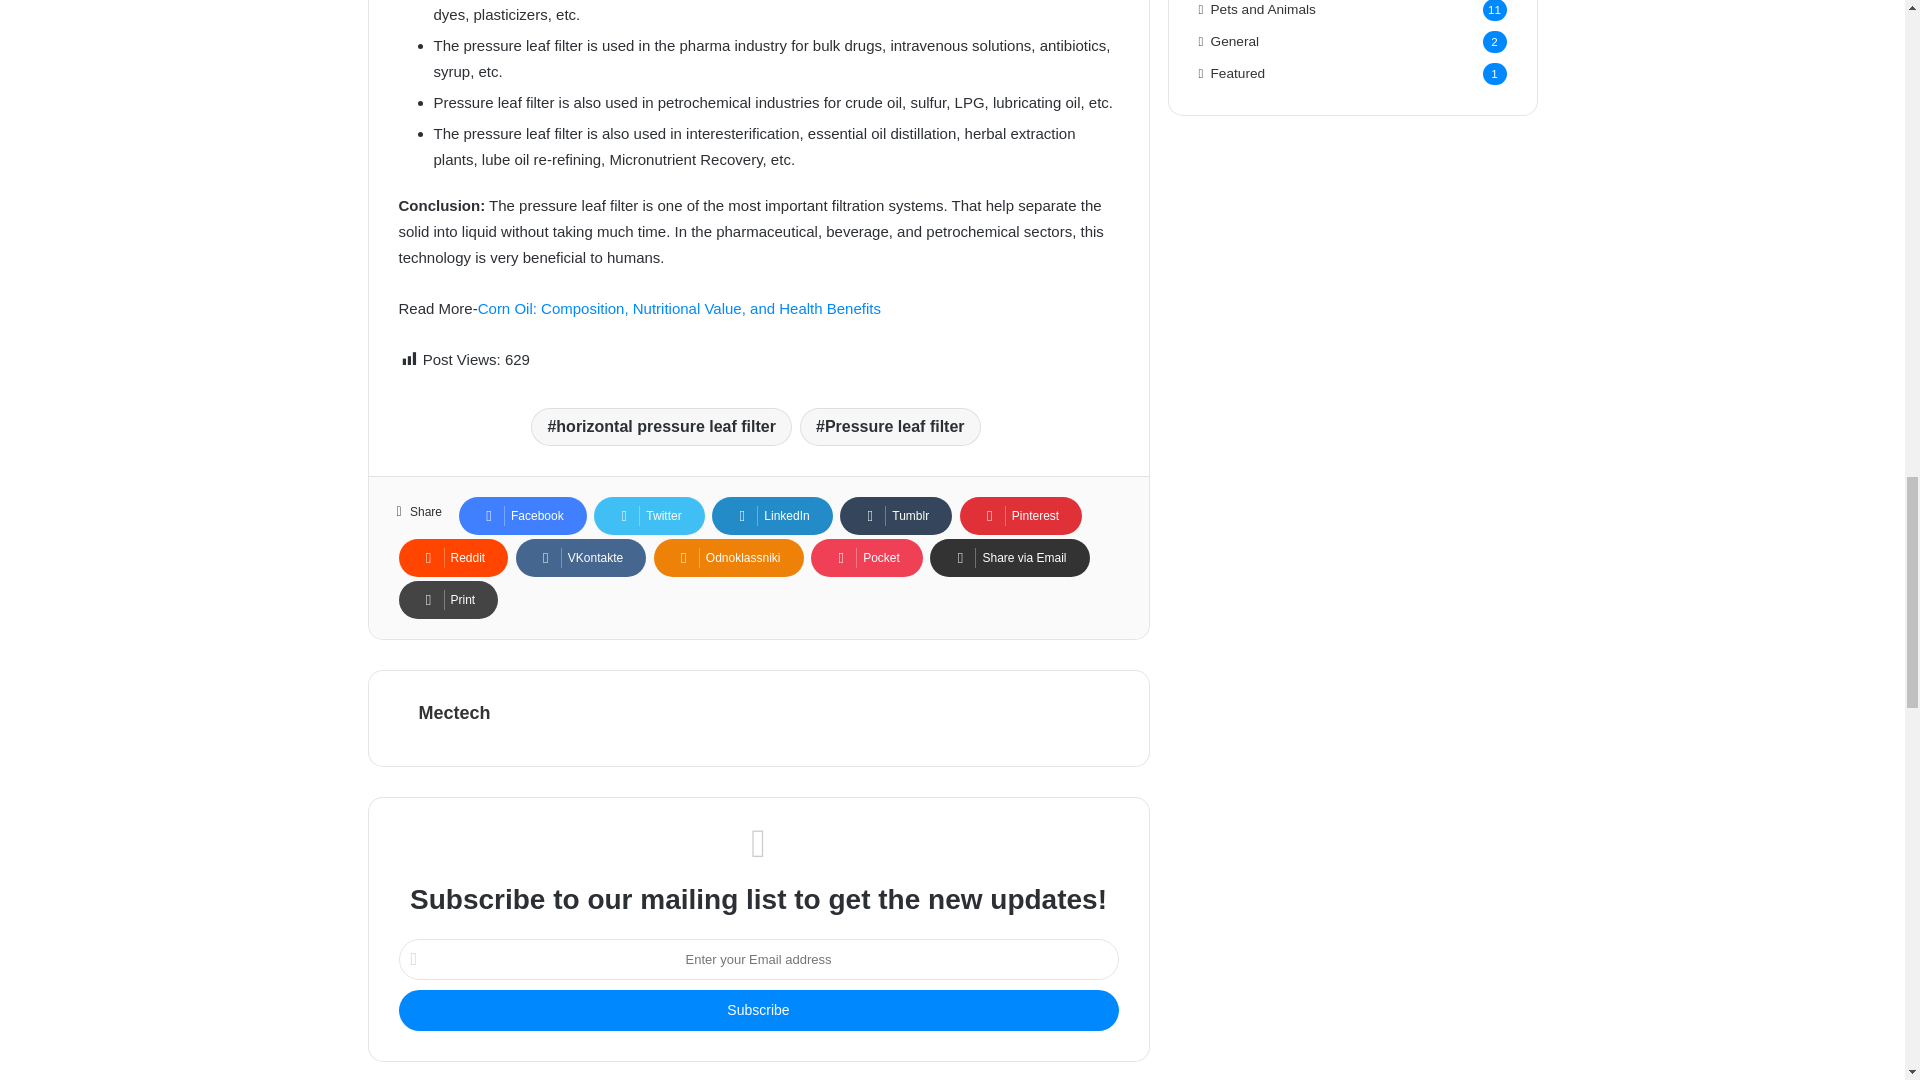 The width and height of the screenshot is (1920, 1080). Describe the element at coordinates (522, 515) in the screenshot. I see `Facebook` at that location.